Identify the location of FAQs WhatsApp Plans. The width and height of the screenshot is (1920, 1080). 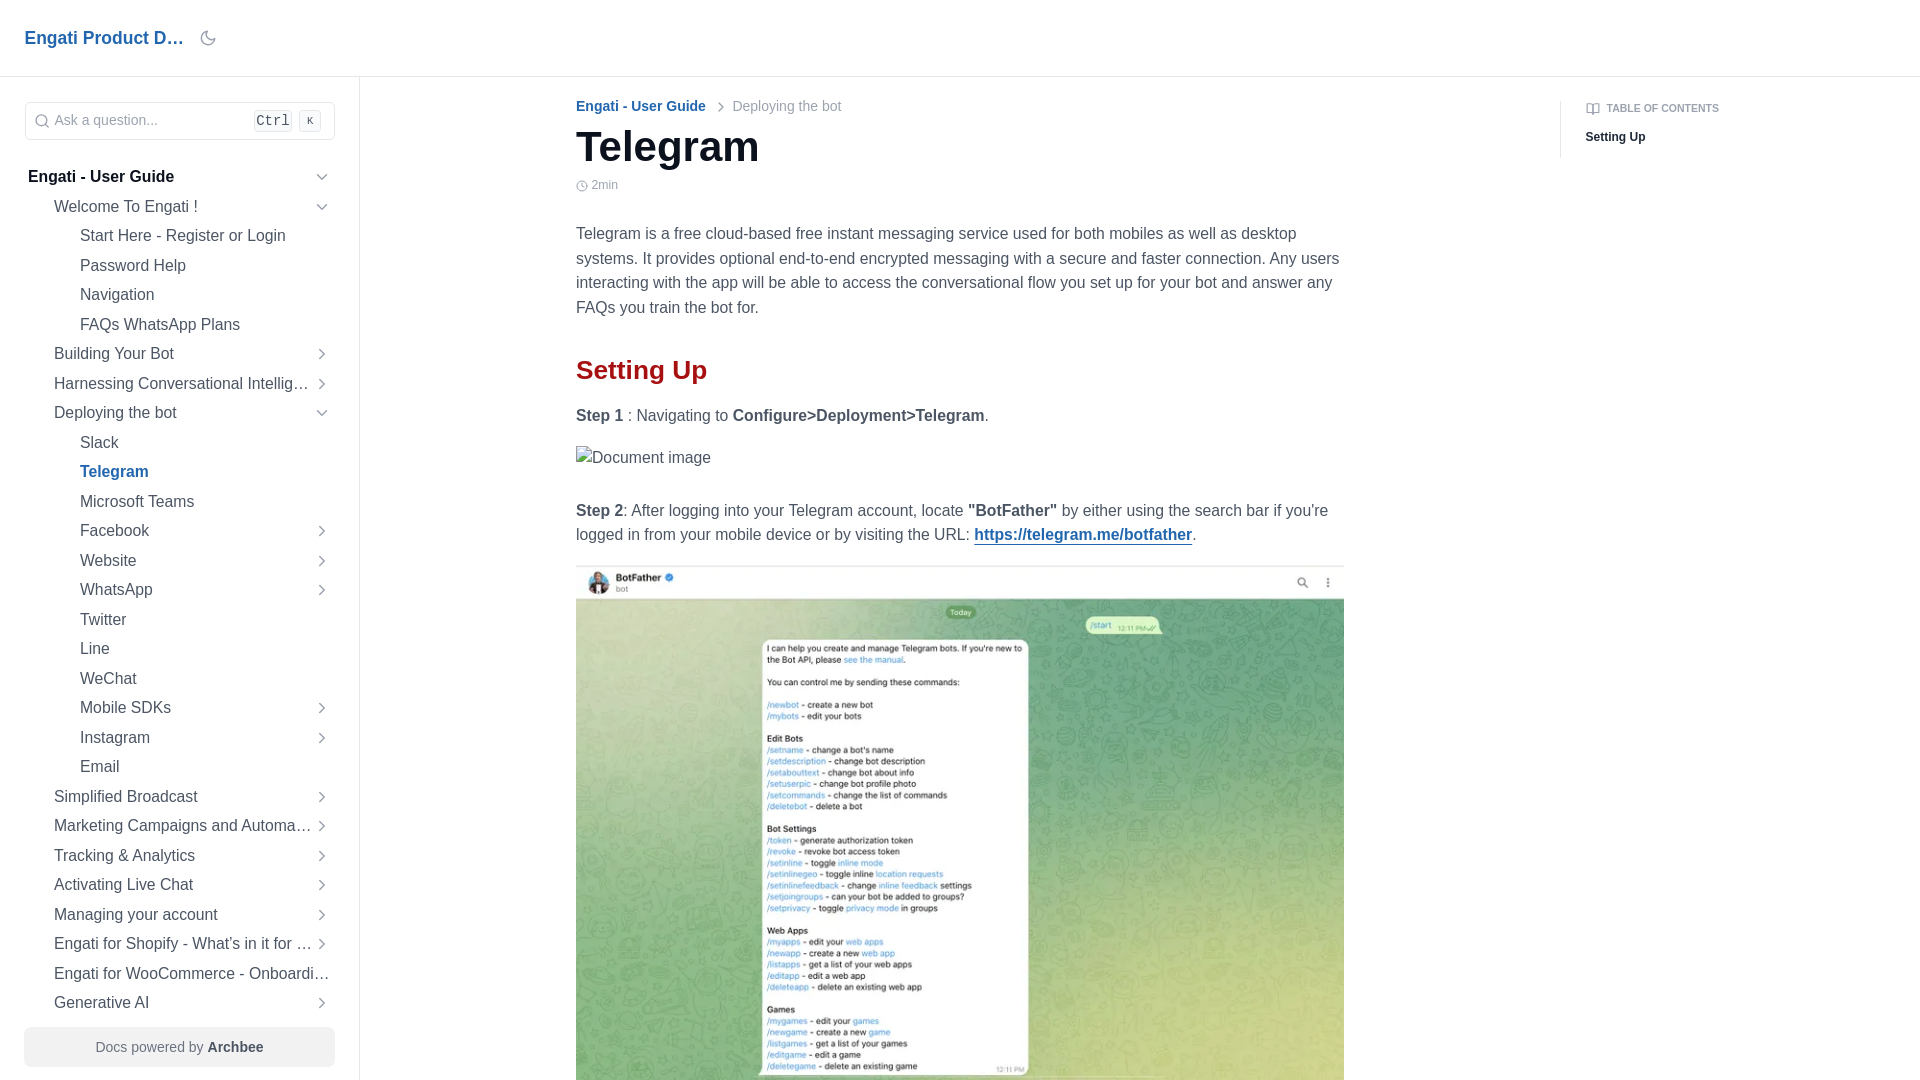
(160, 324).